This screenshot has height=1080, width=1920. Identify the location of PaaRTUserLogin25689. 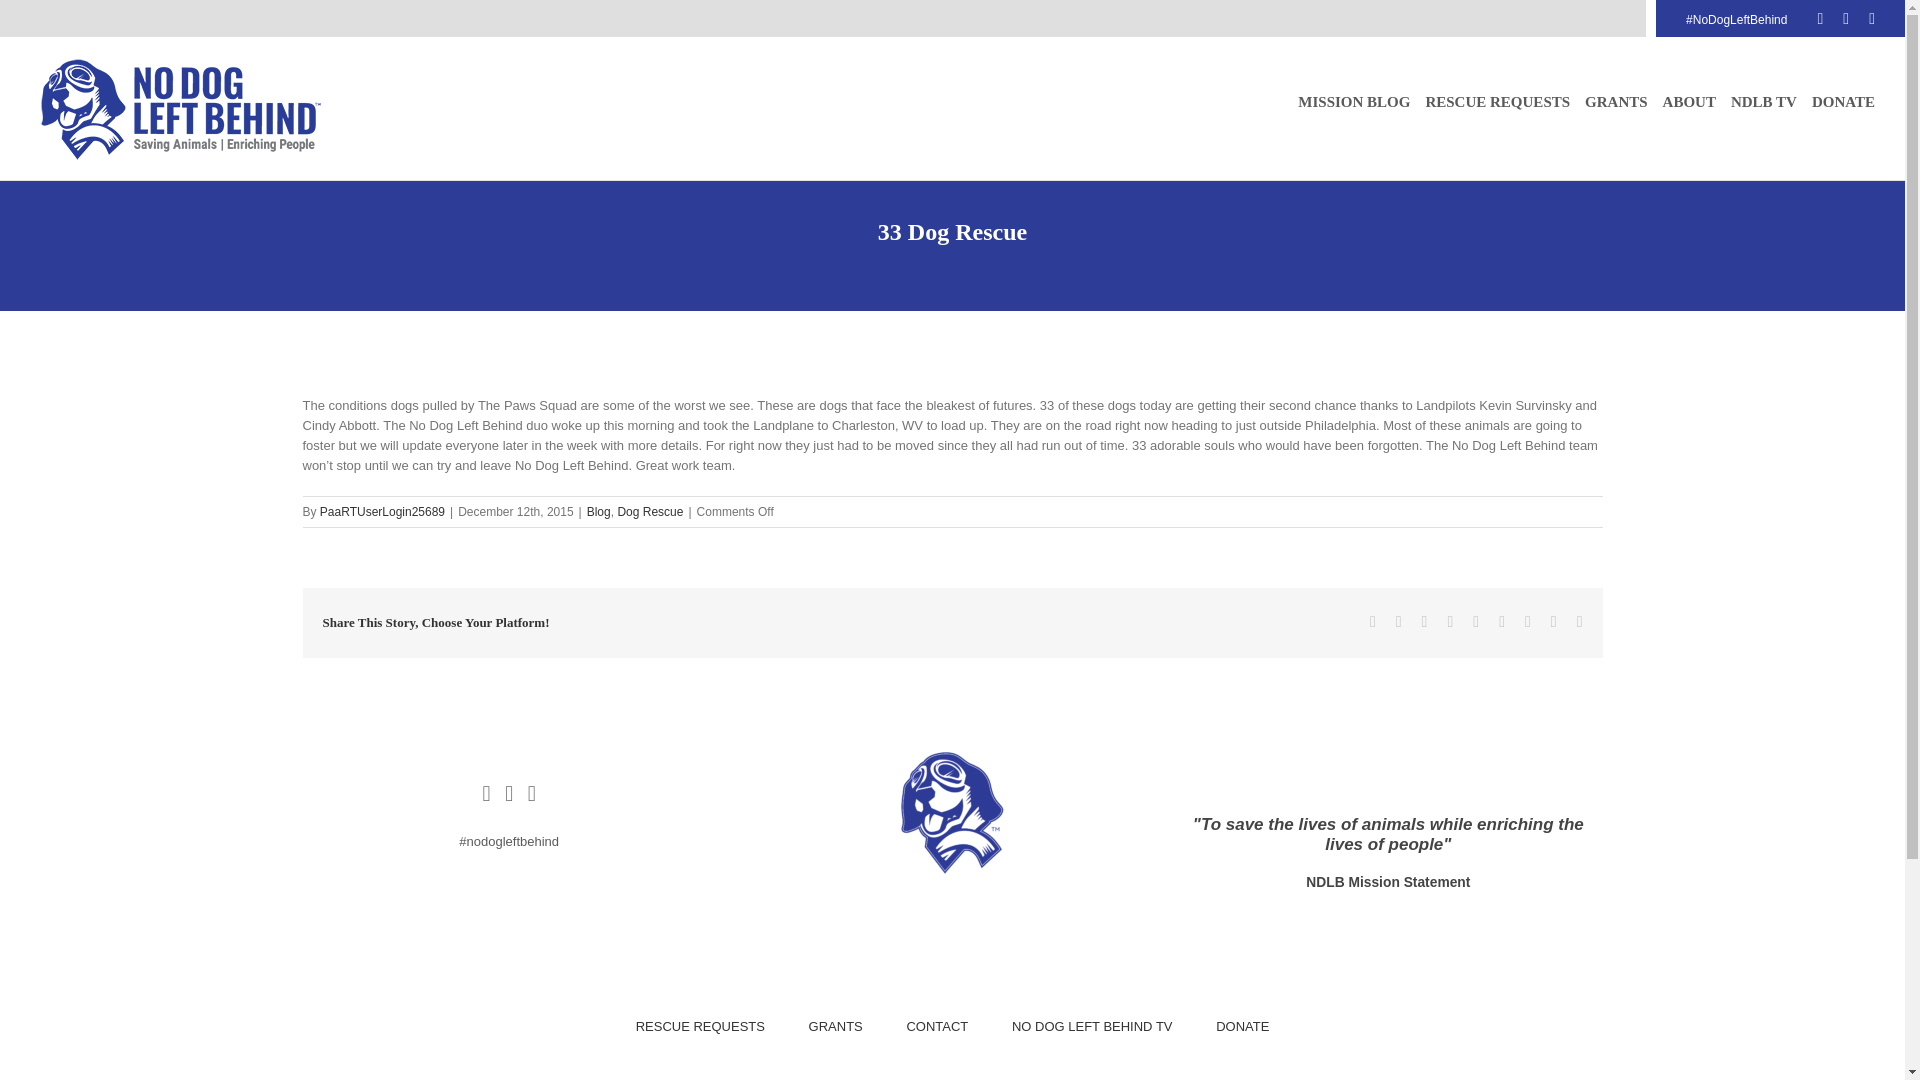
(382, 512).